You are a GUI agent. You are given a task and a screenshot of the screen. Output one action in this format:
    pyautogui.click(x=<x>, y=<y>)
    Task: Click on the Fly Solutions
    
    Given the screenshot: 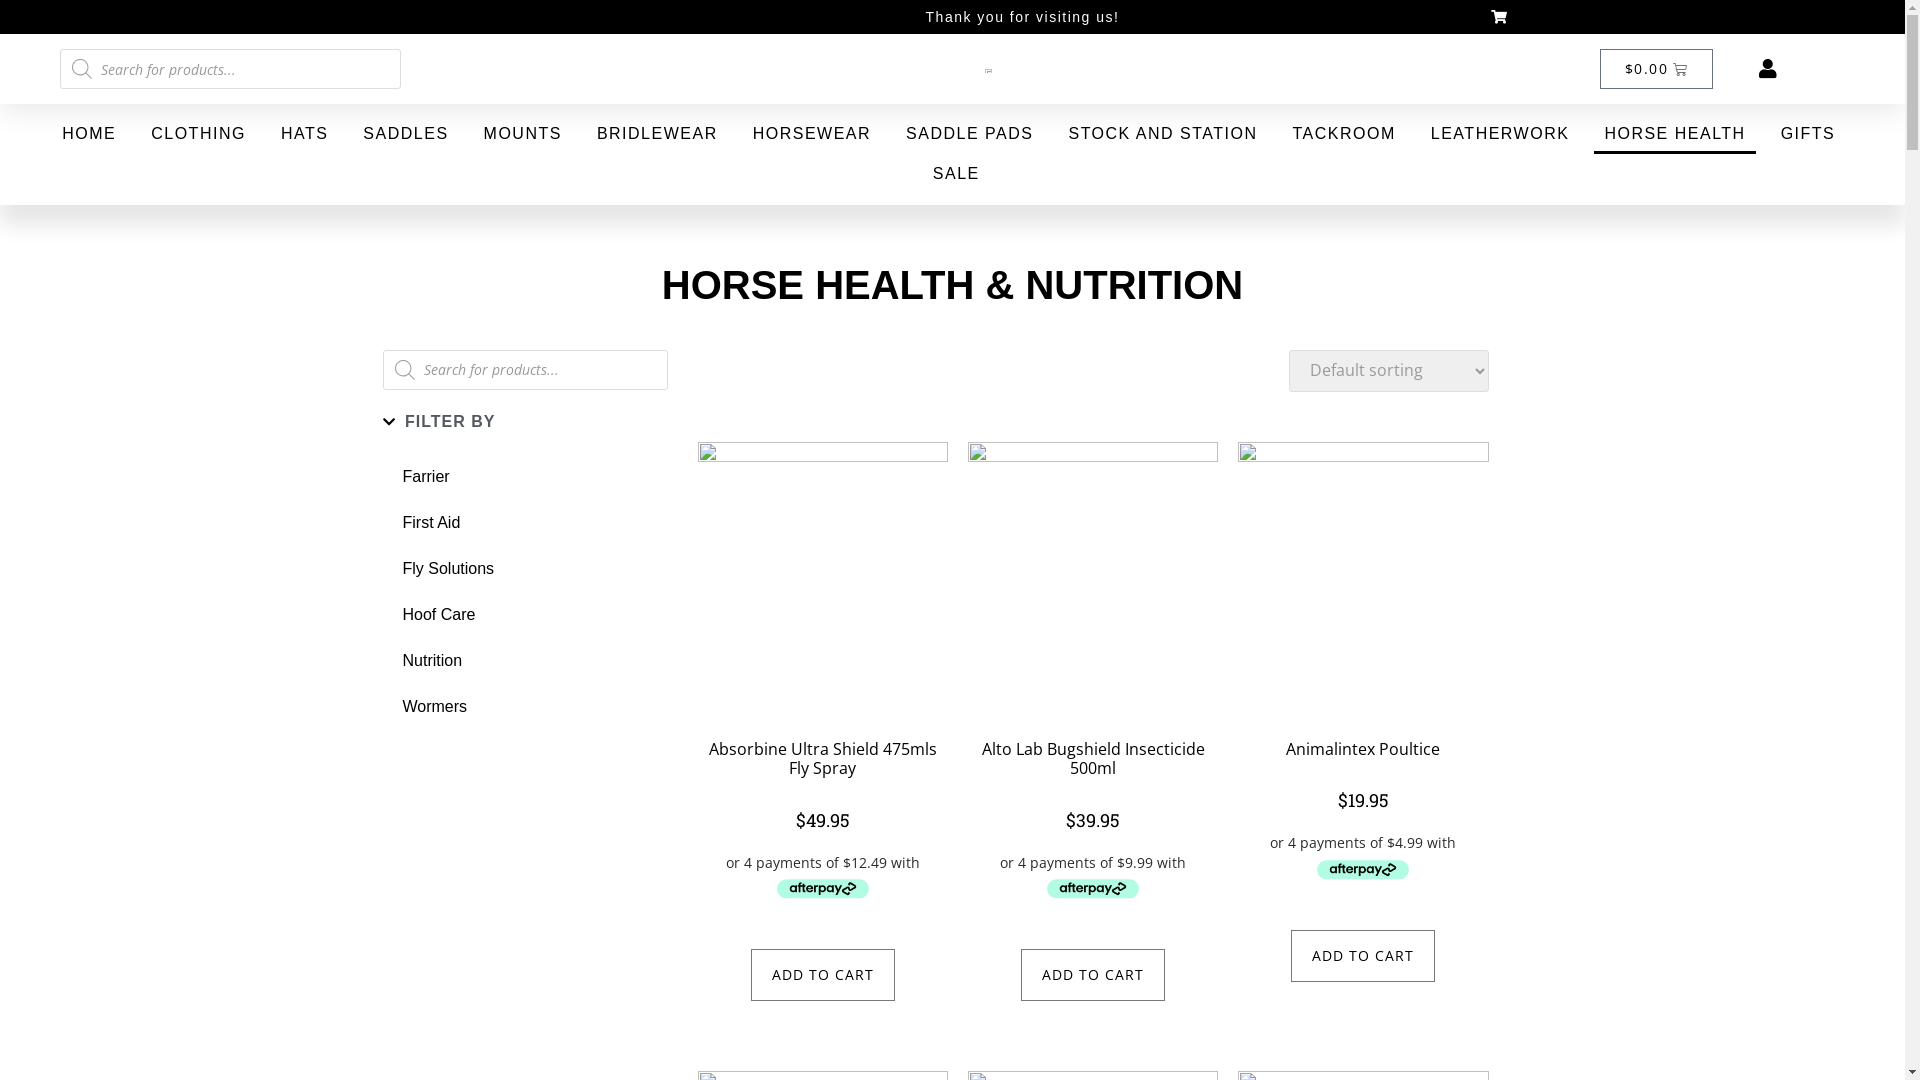 What is the action you would take?
    pyautogui.click(x=524, y=569)
    